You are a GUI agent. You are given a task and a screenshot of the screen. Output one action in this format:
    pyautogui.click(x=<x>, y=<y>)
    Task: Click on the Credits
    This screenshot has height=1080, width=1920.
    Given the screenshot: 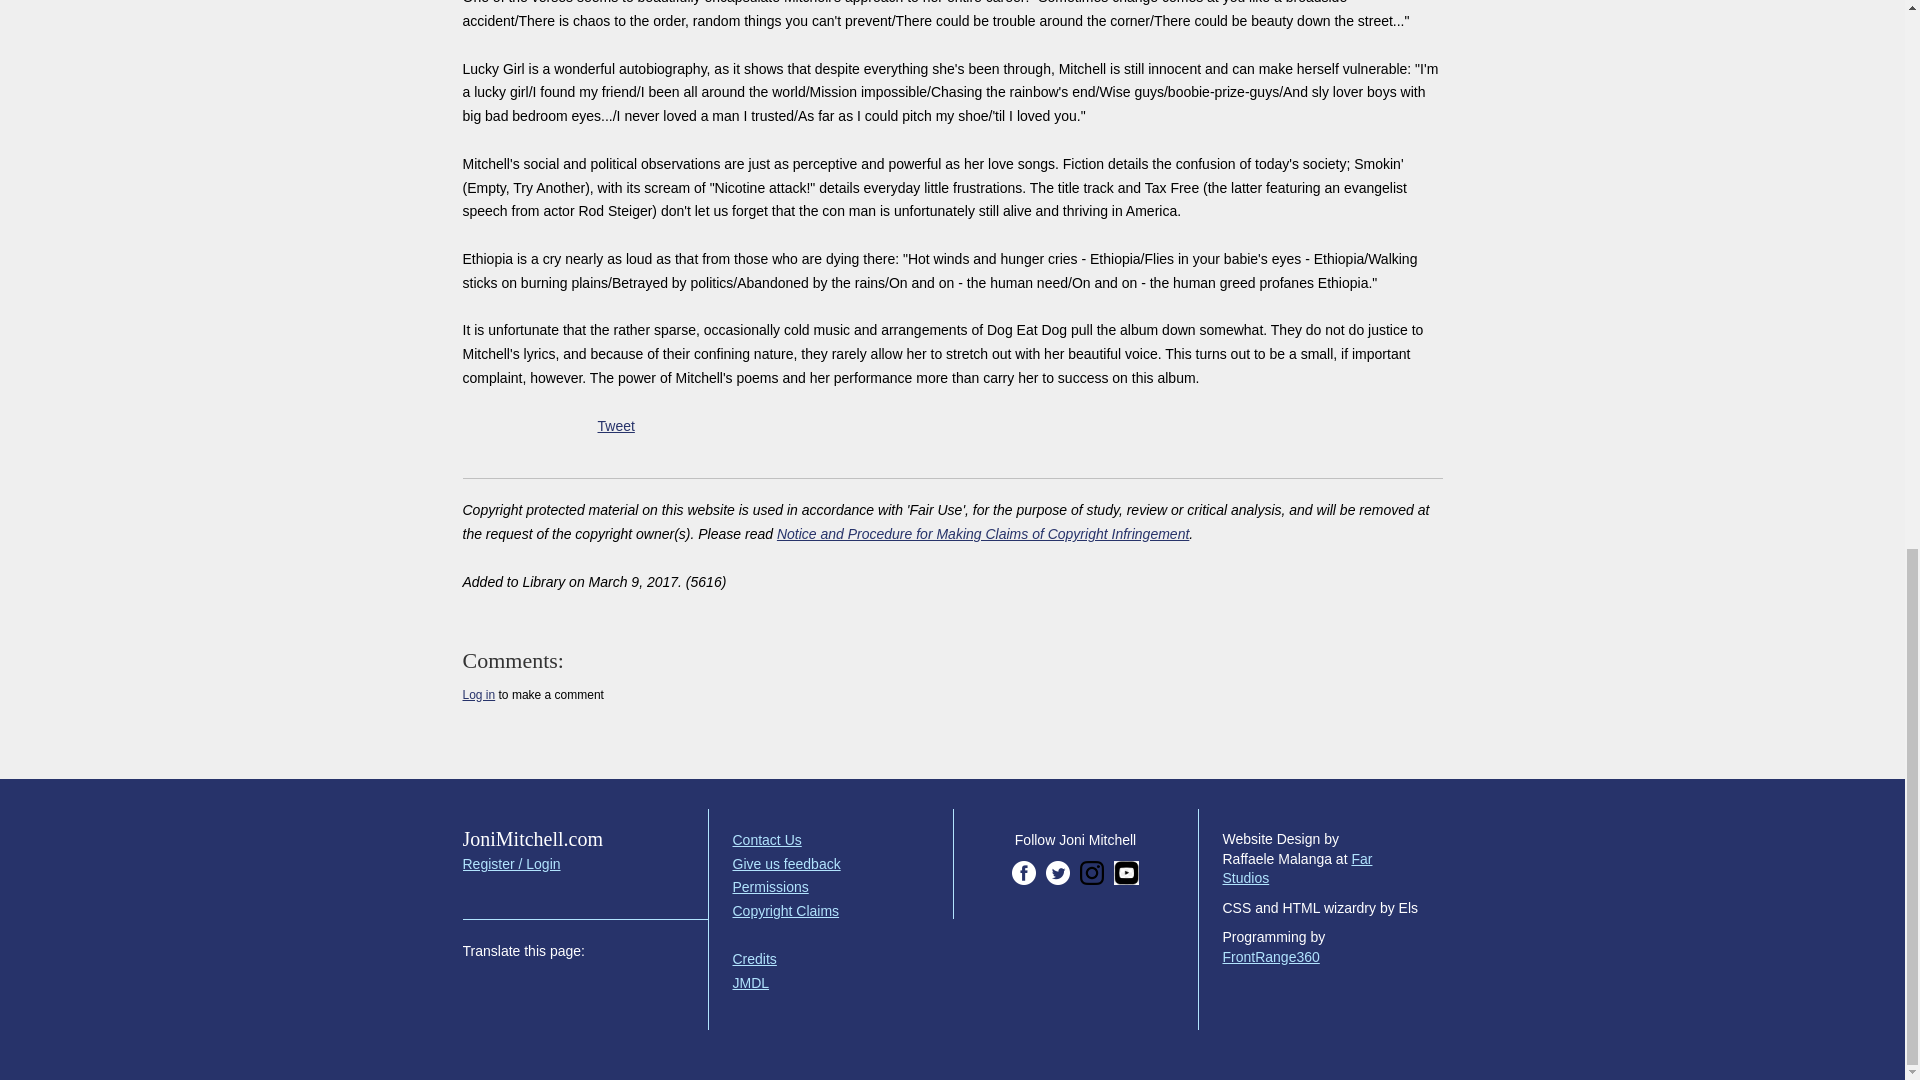 What is the action you would take?
    pyautogui.click(x=753, y=958)
    